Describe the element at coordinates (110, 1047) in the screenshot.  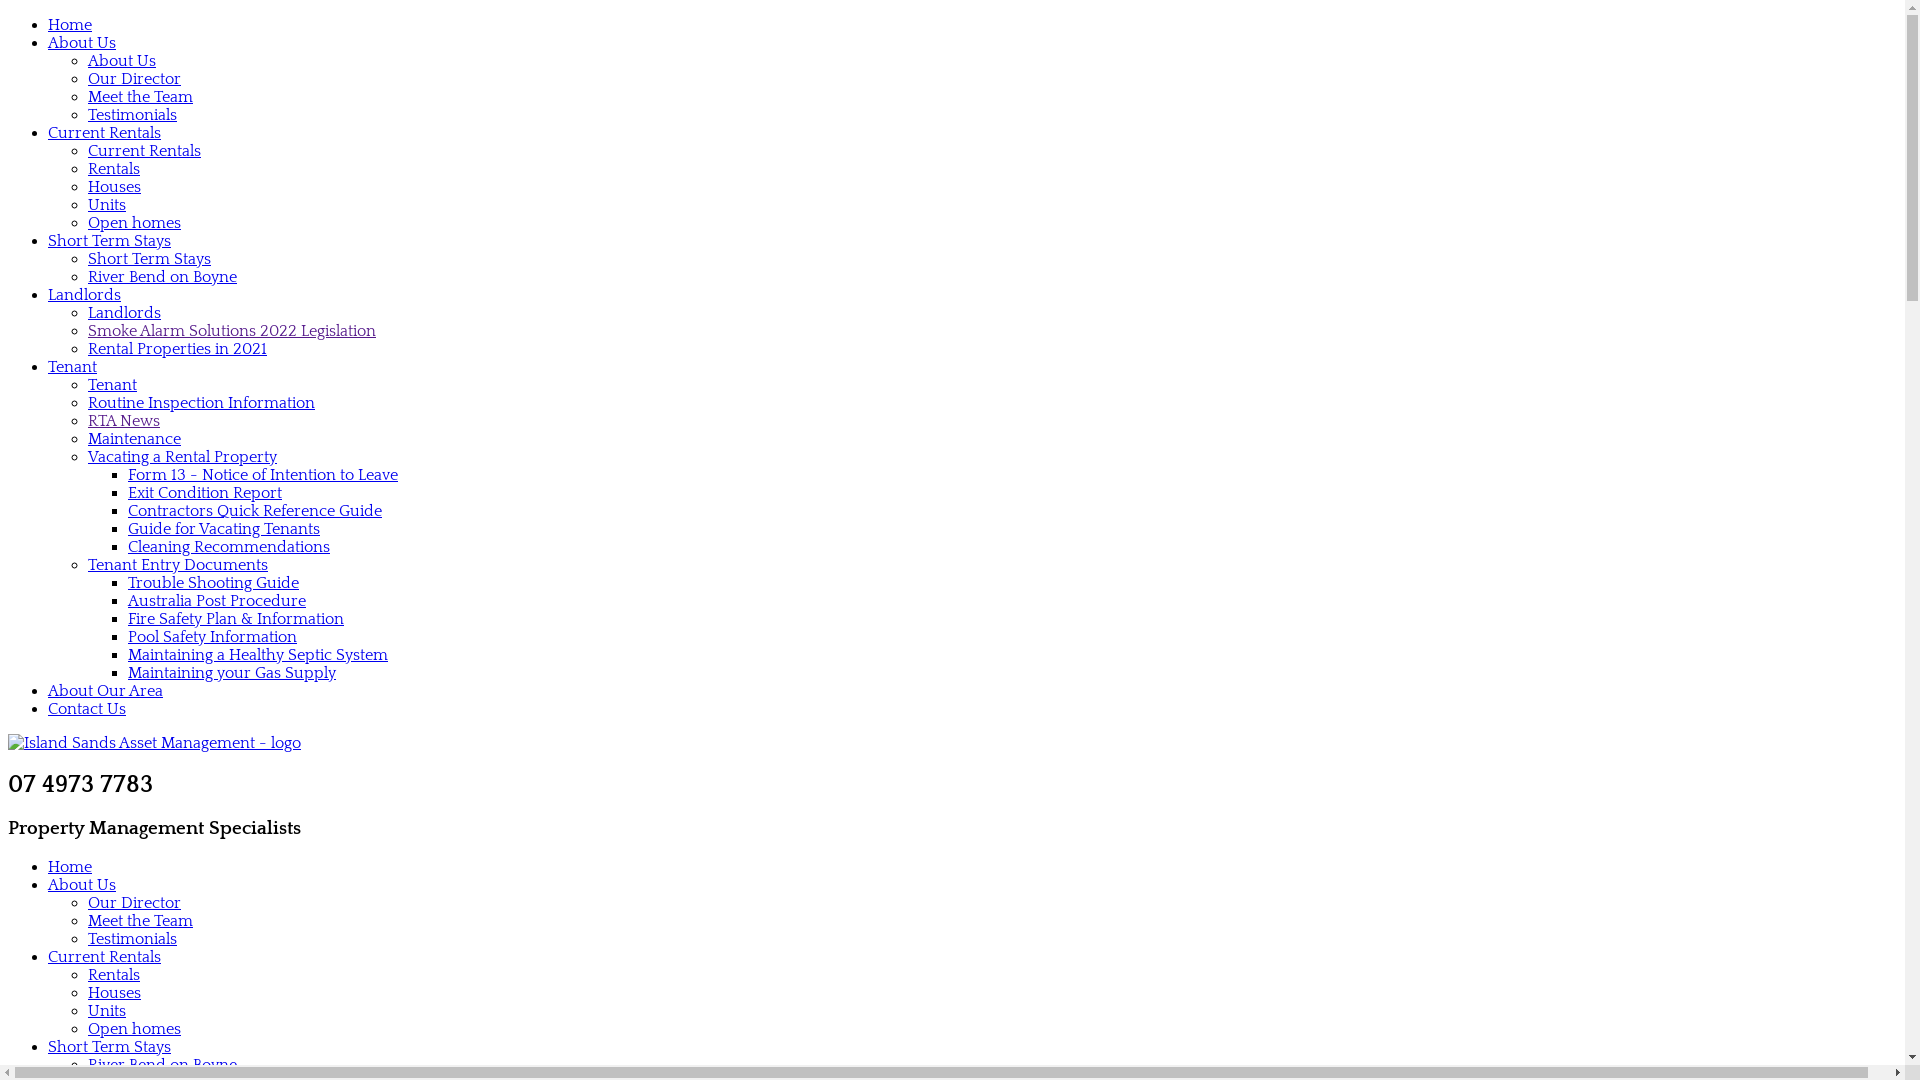
I see `Short Term Stays` at that location.